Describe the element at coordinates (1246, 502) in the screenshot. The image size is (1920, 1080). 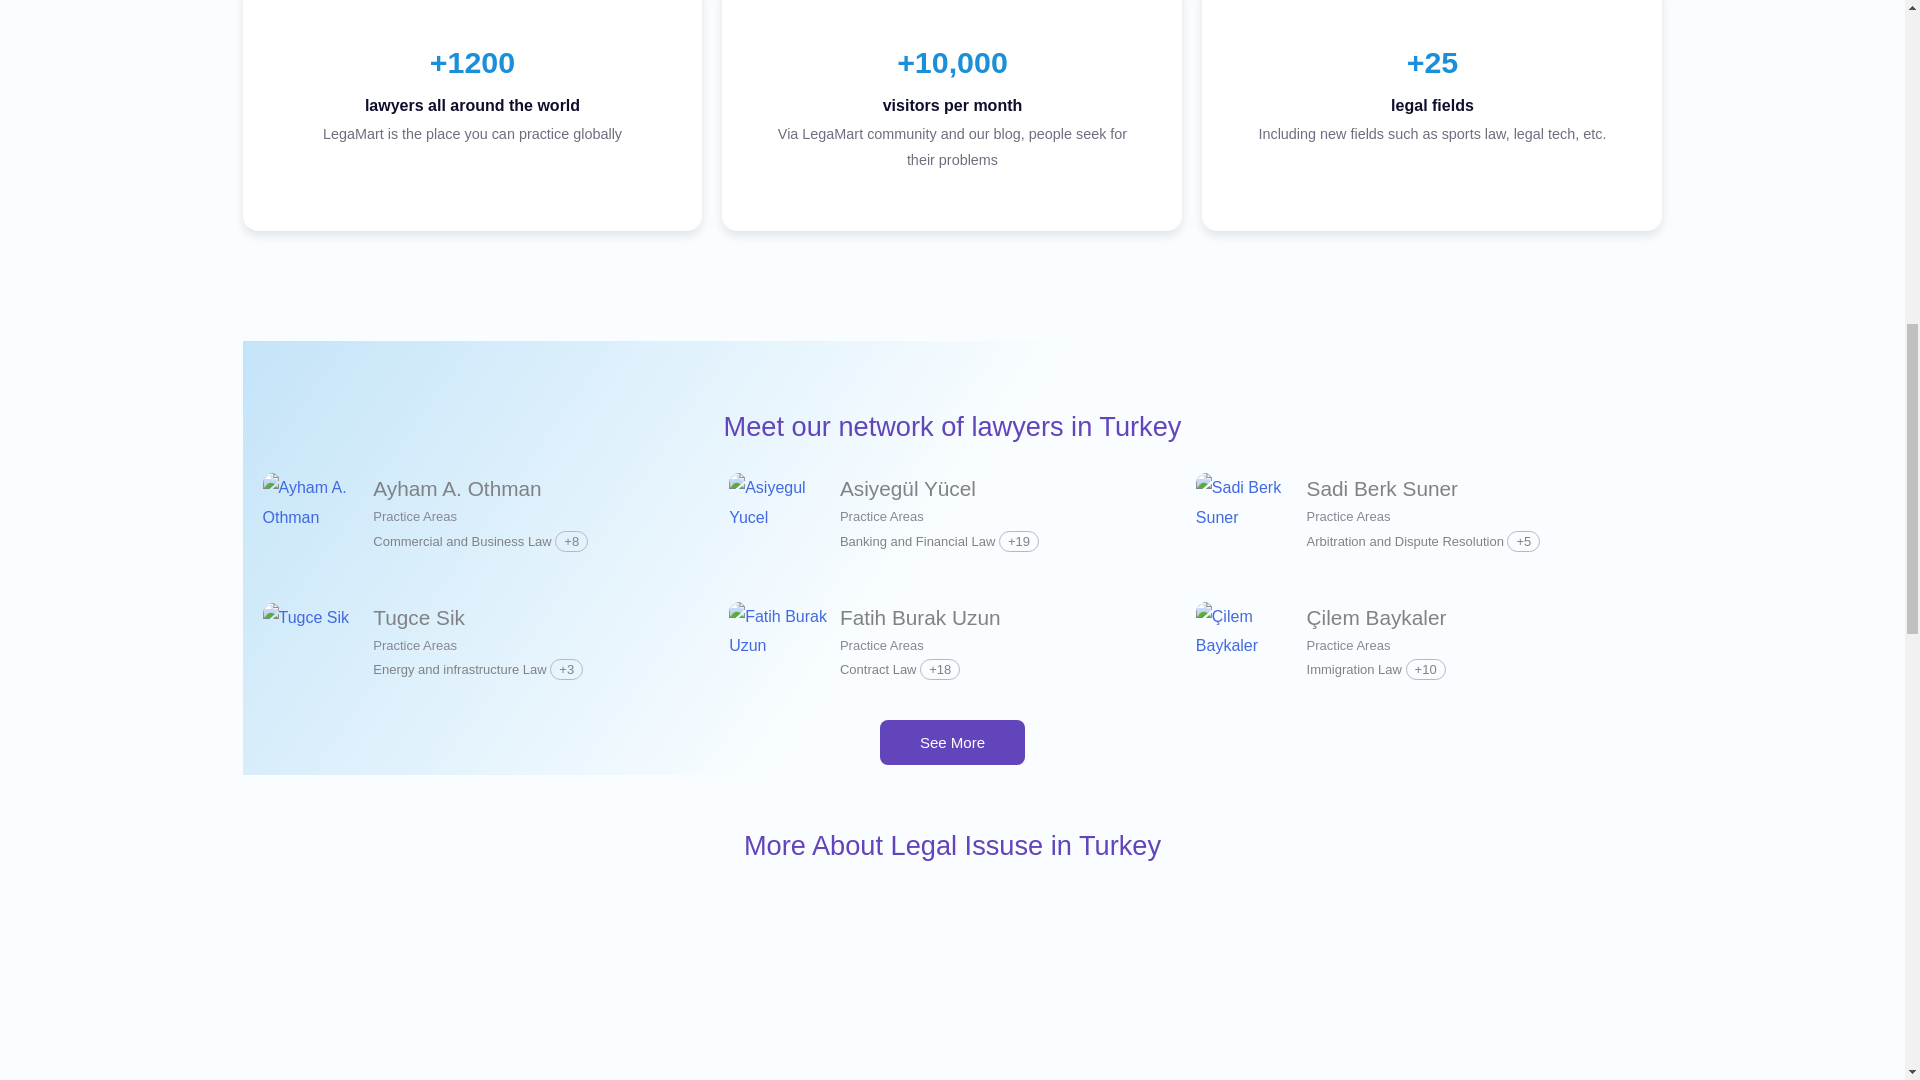
I see `Sadi Berk Suner` at that location.